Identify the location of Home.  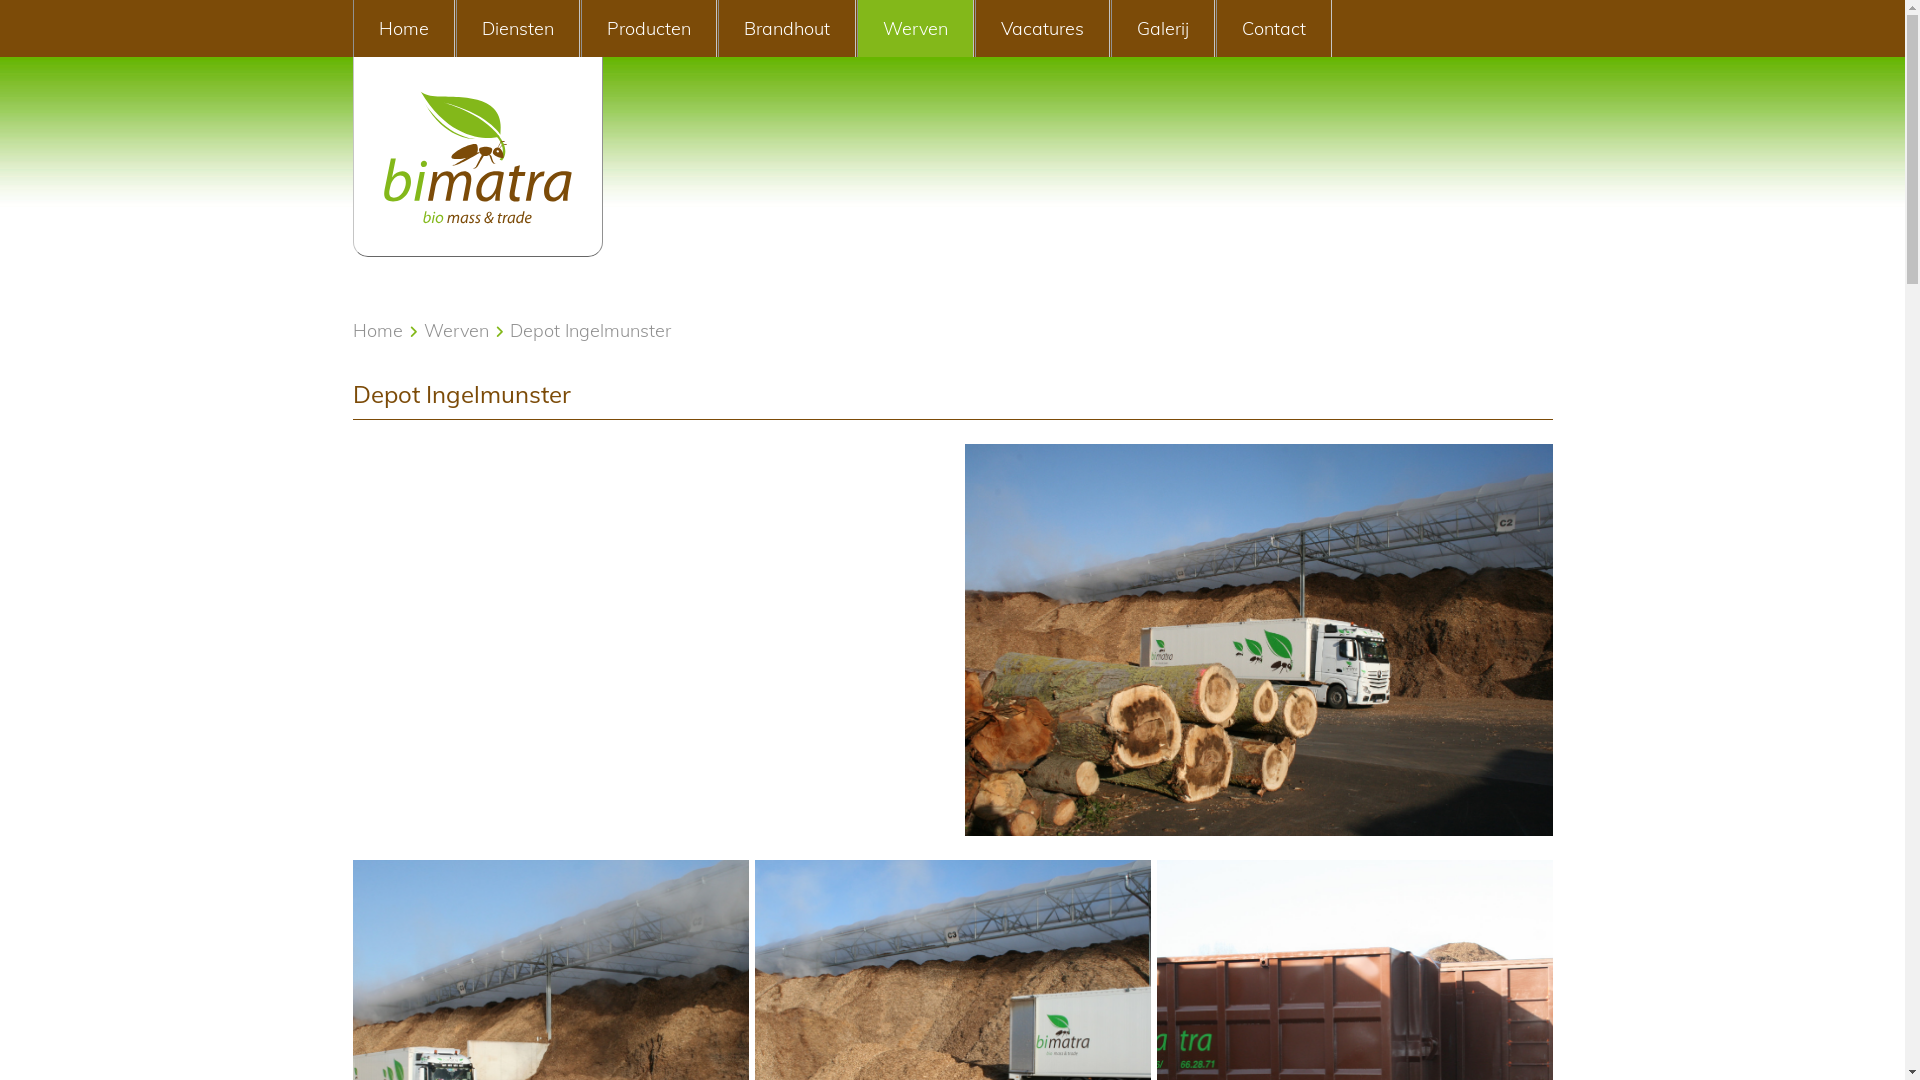
(403, 28).